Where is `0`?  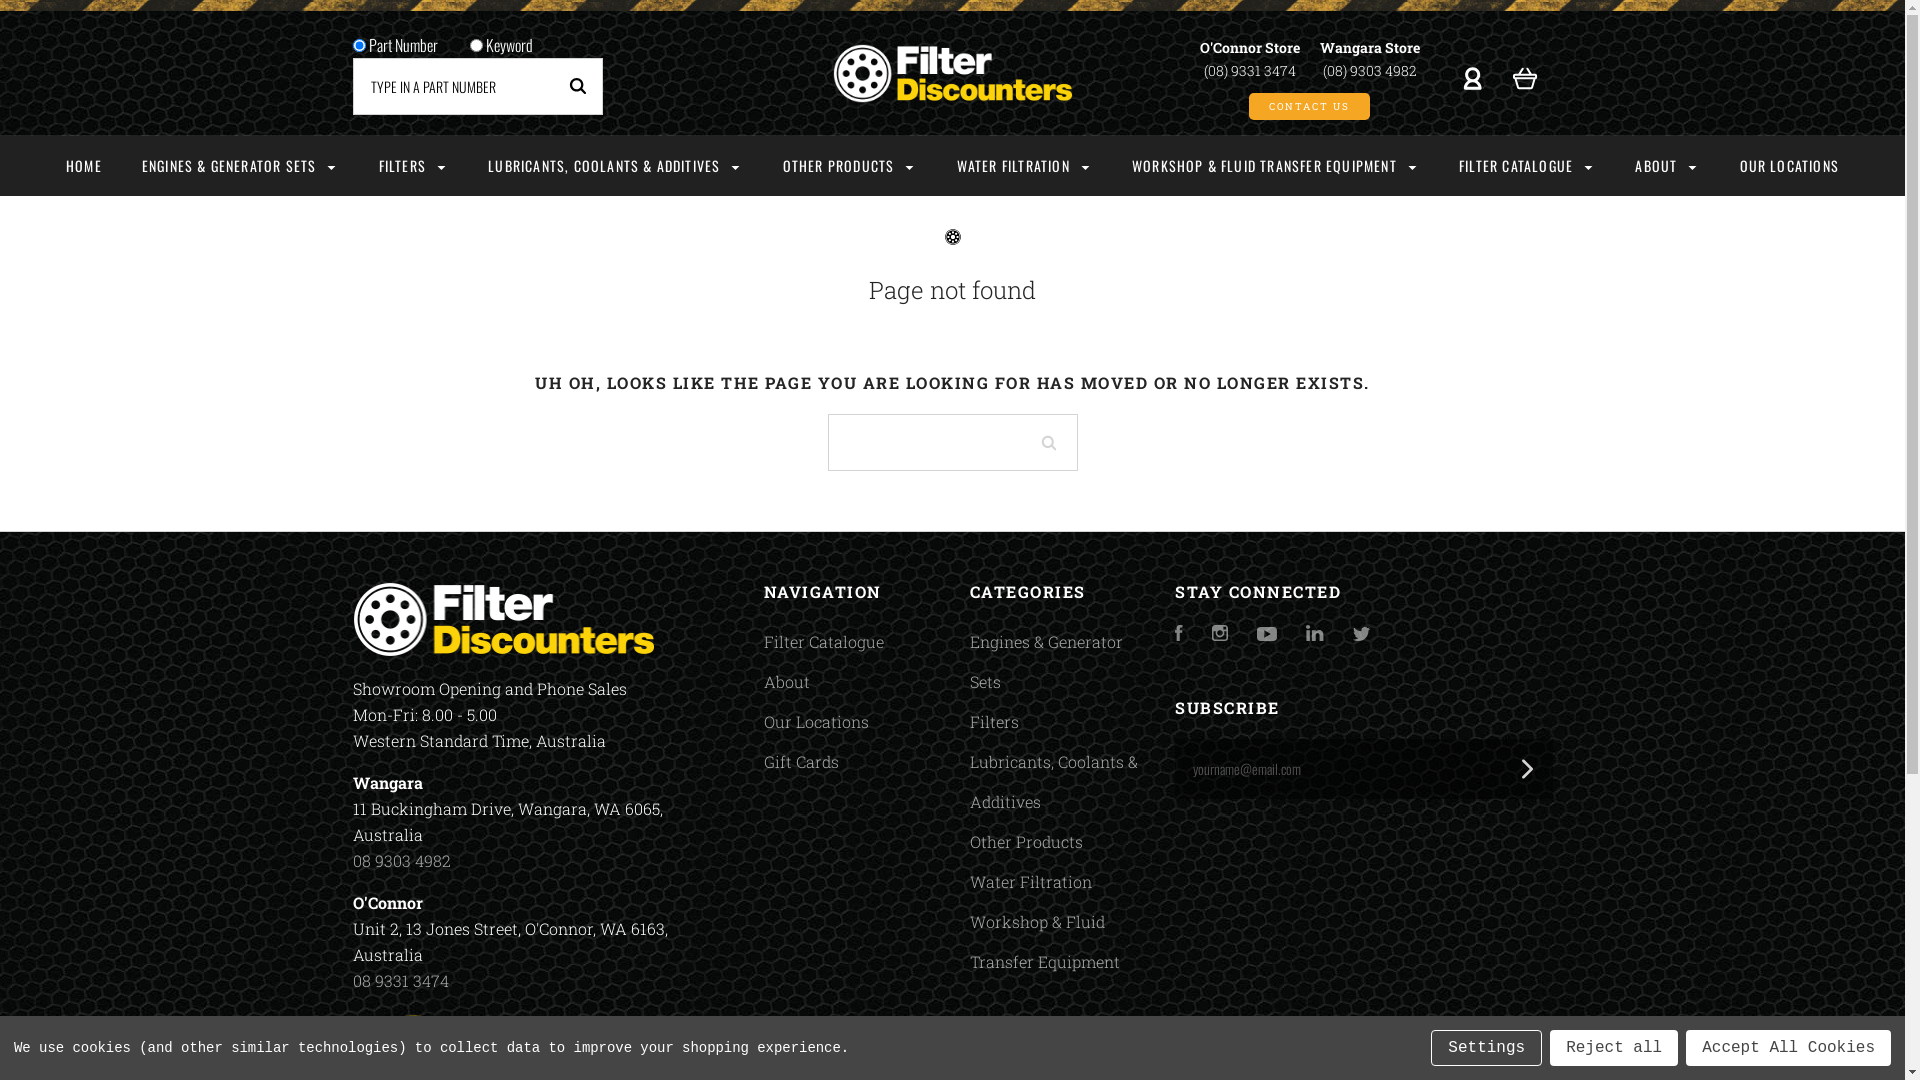
0 is located at coordinates (1524, 77).